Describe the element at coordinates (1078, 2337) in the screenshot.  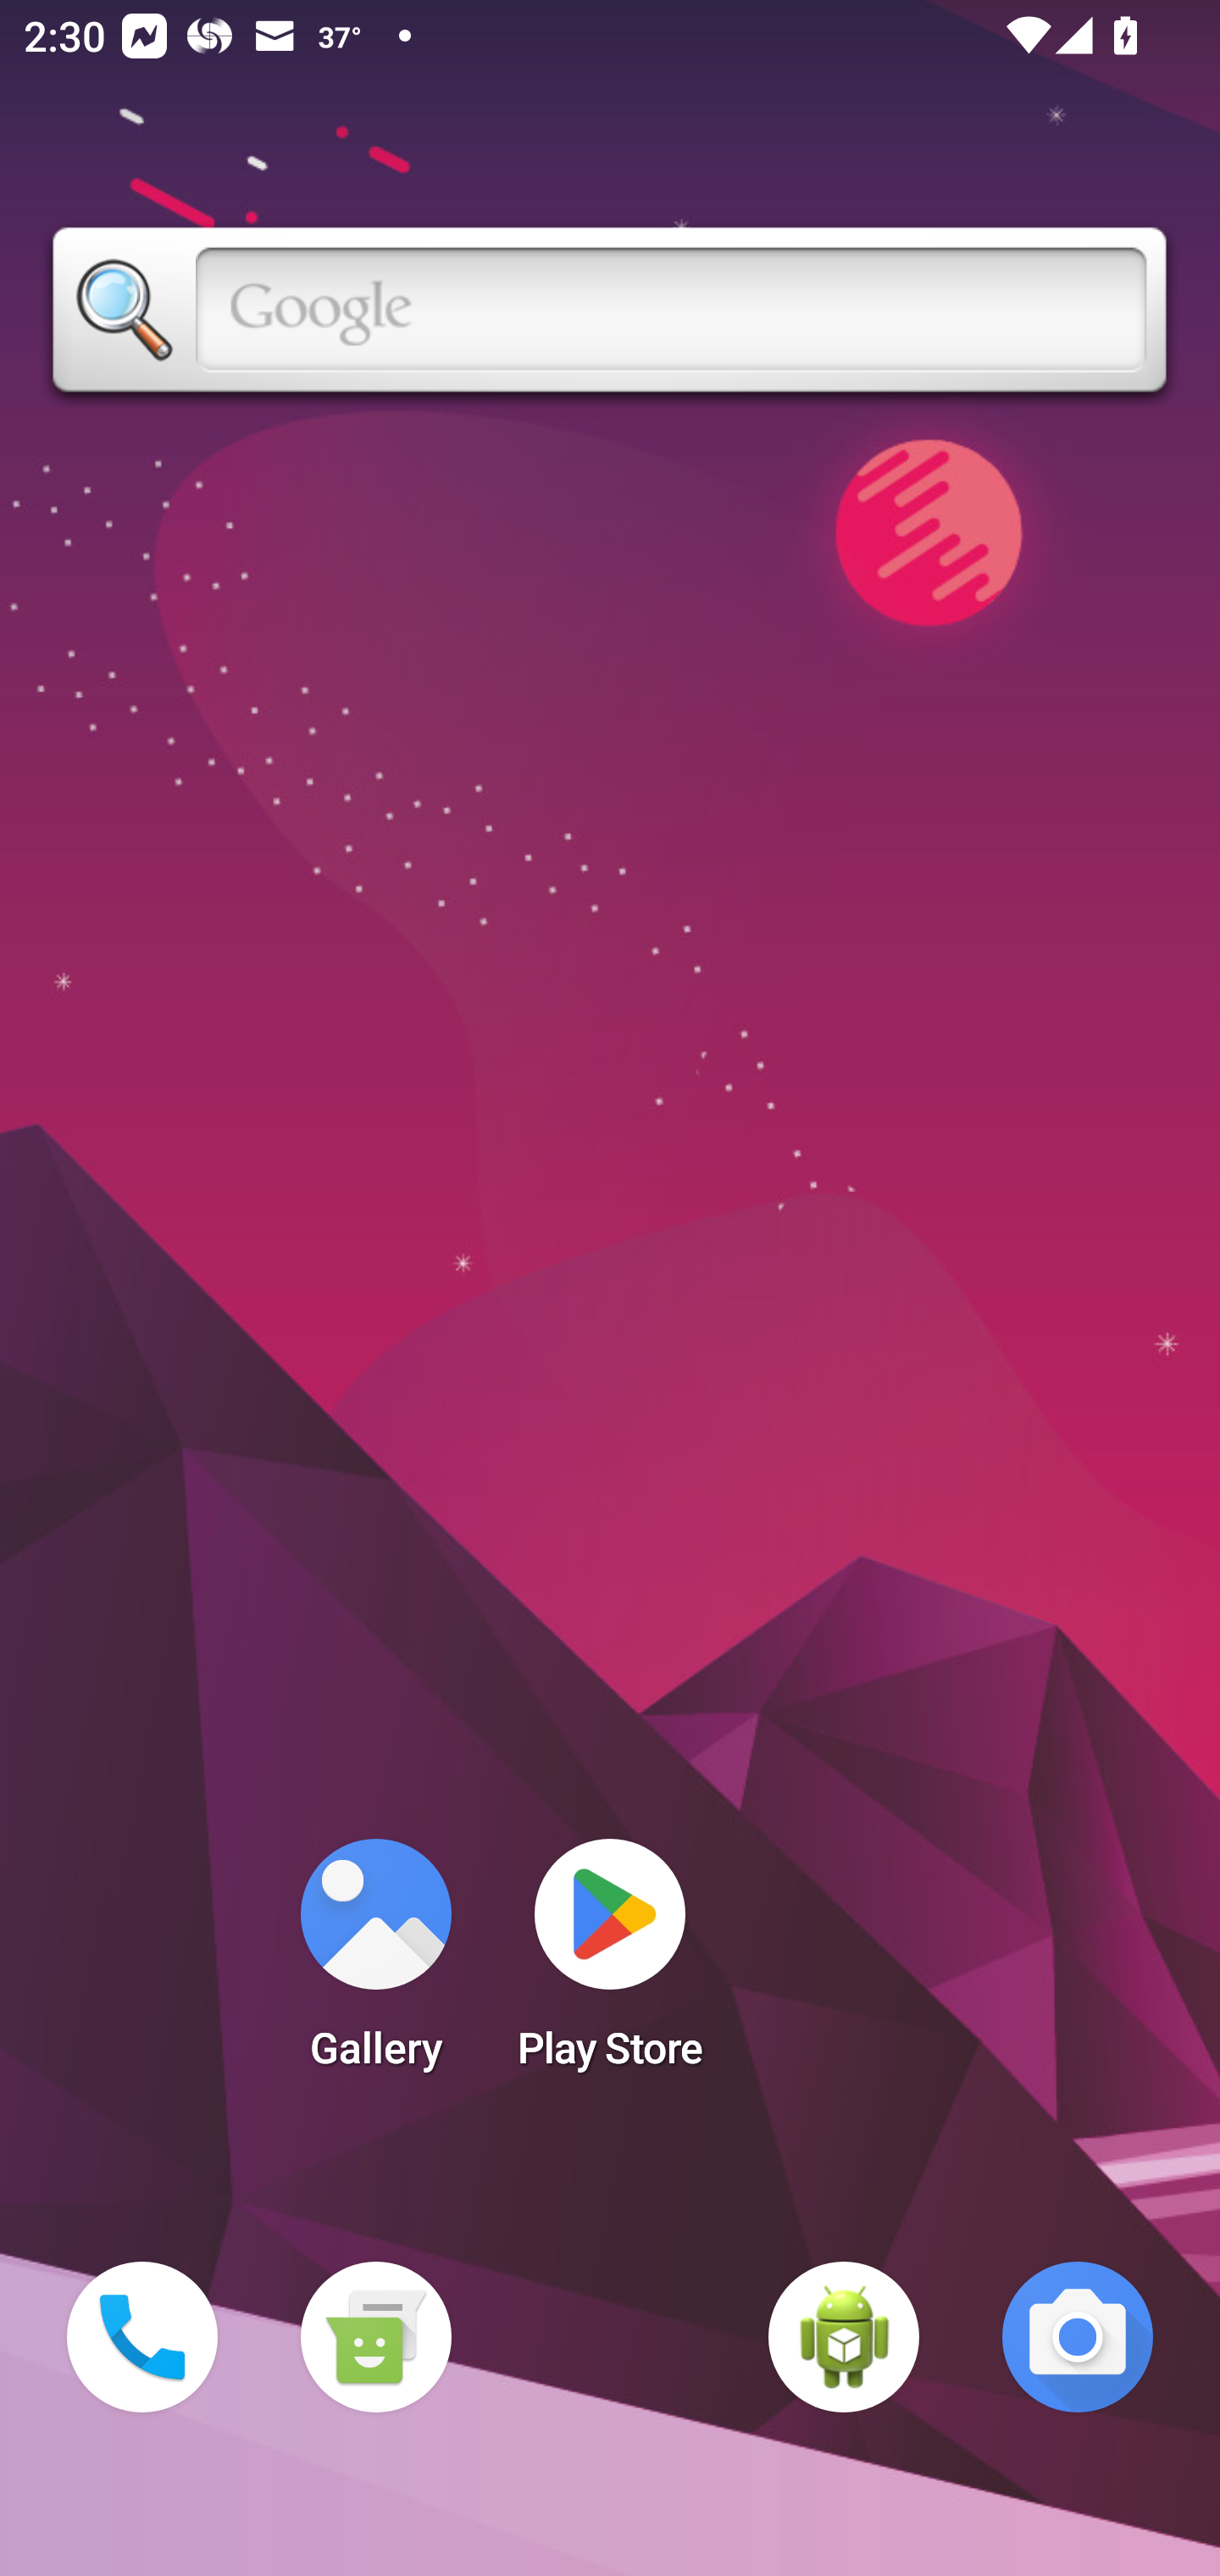
I see `Camera` at that location.